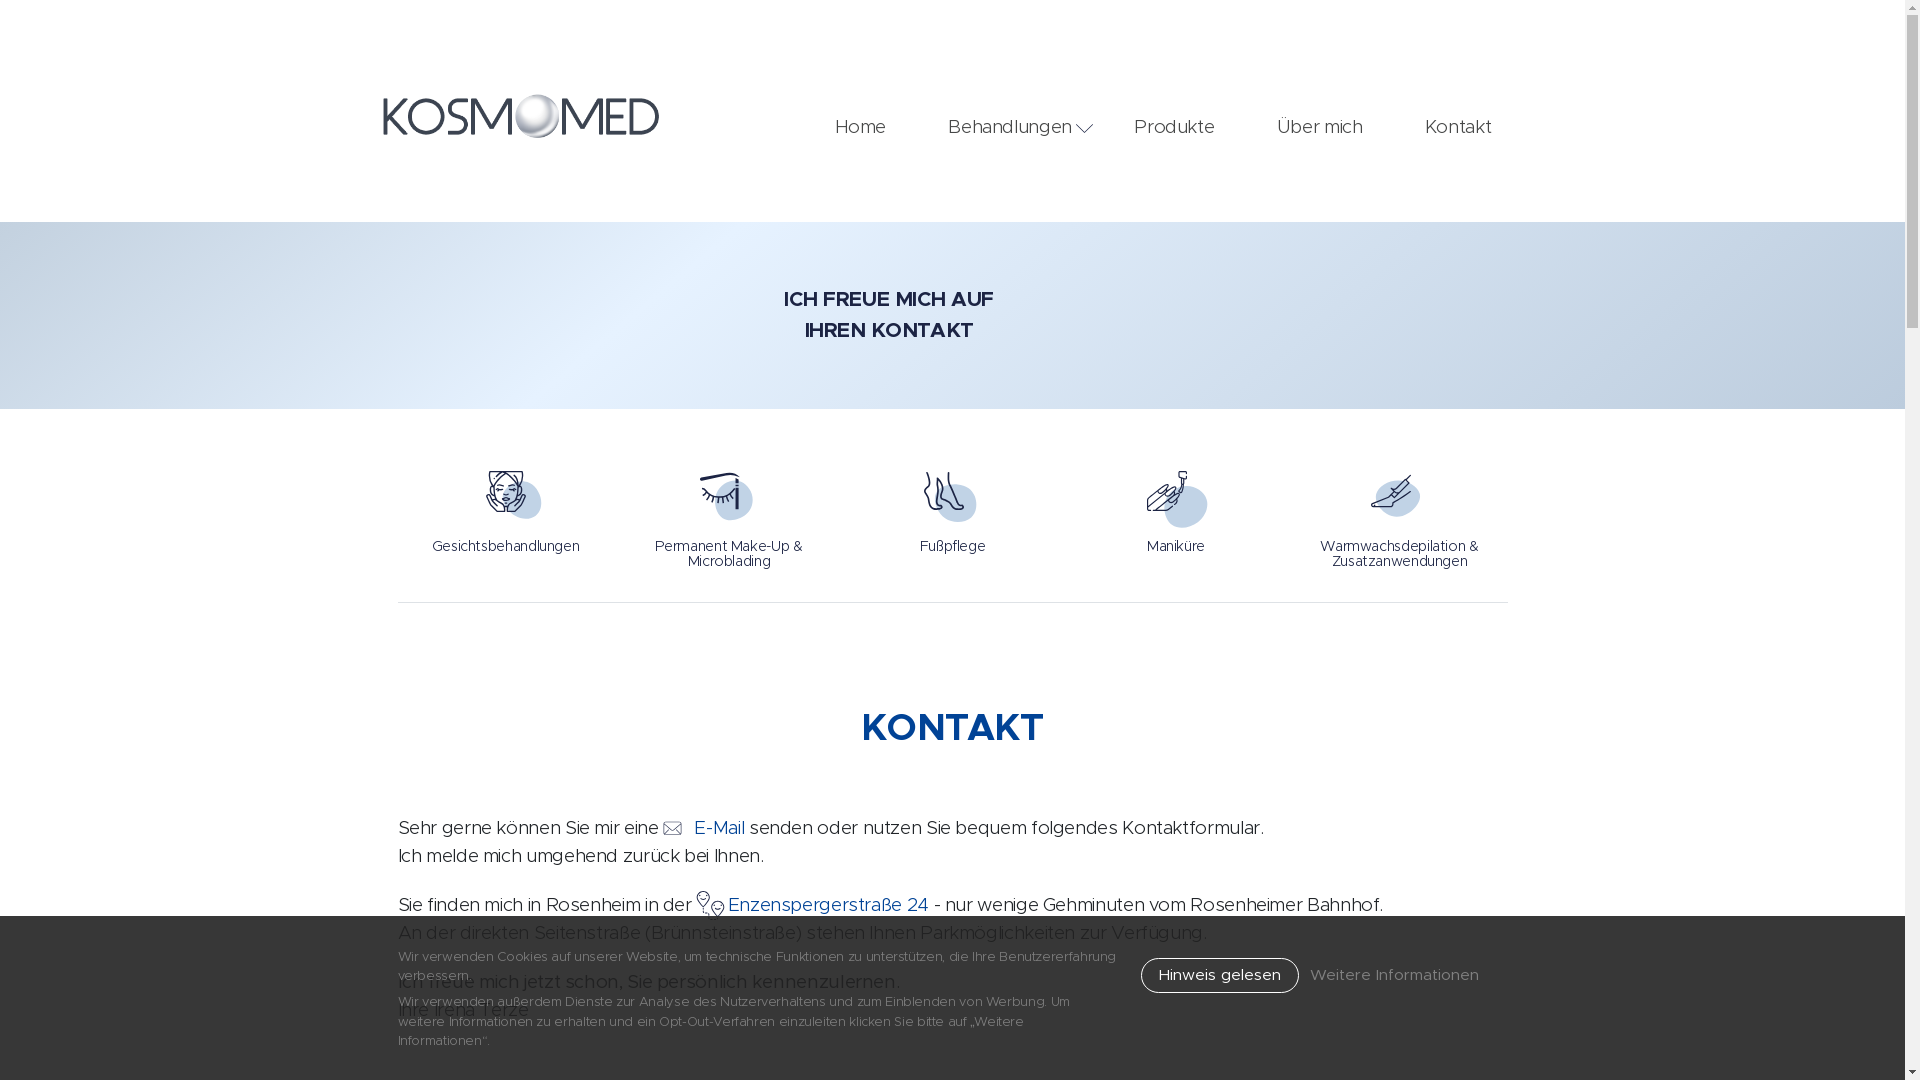  I want to click on Produkte, so click(1174, 124).